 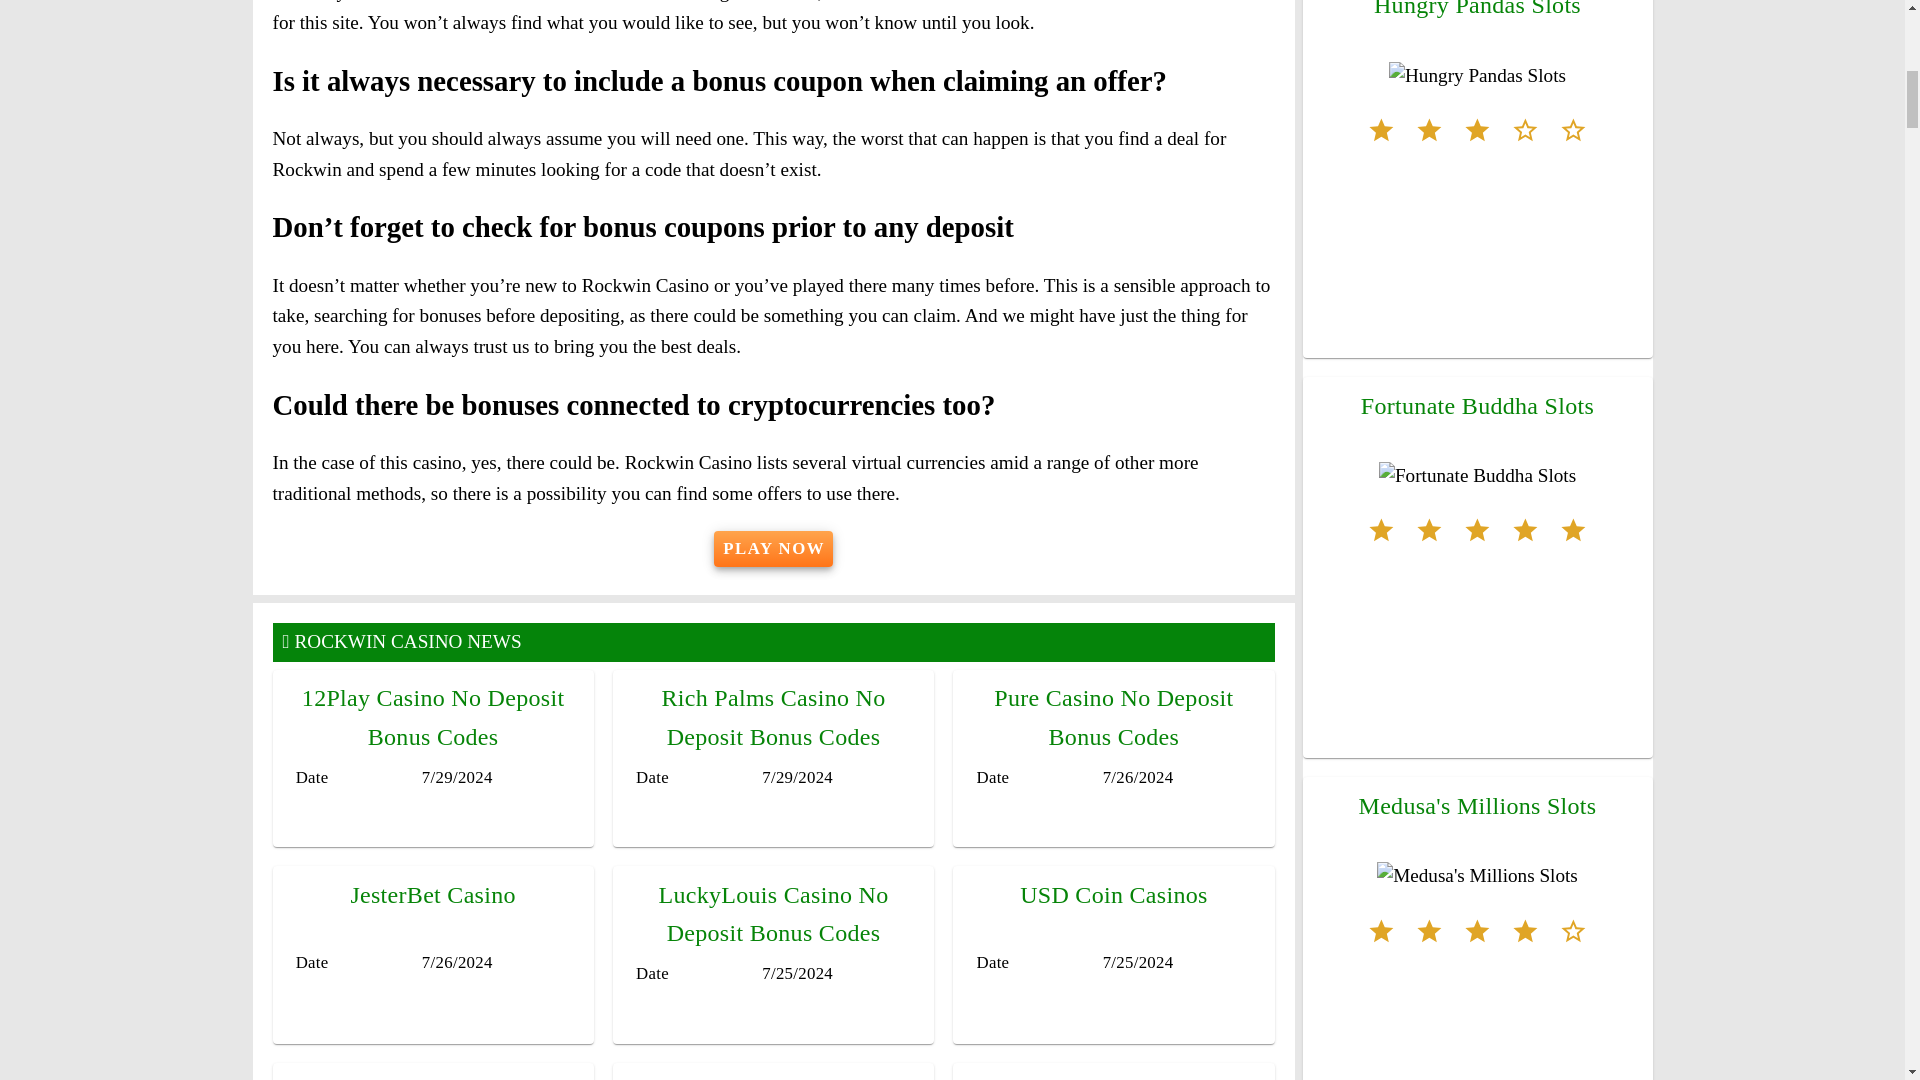 What do you see at coordinates (1113, 895) in the screenshot?
I see `USD Coin Casinos` at bounding box center [1113, 895].